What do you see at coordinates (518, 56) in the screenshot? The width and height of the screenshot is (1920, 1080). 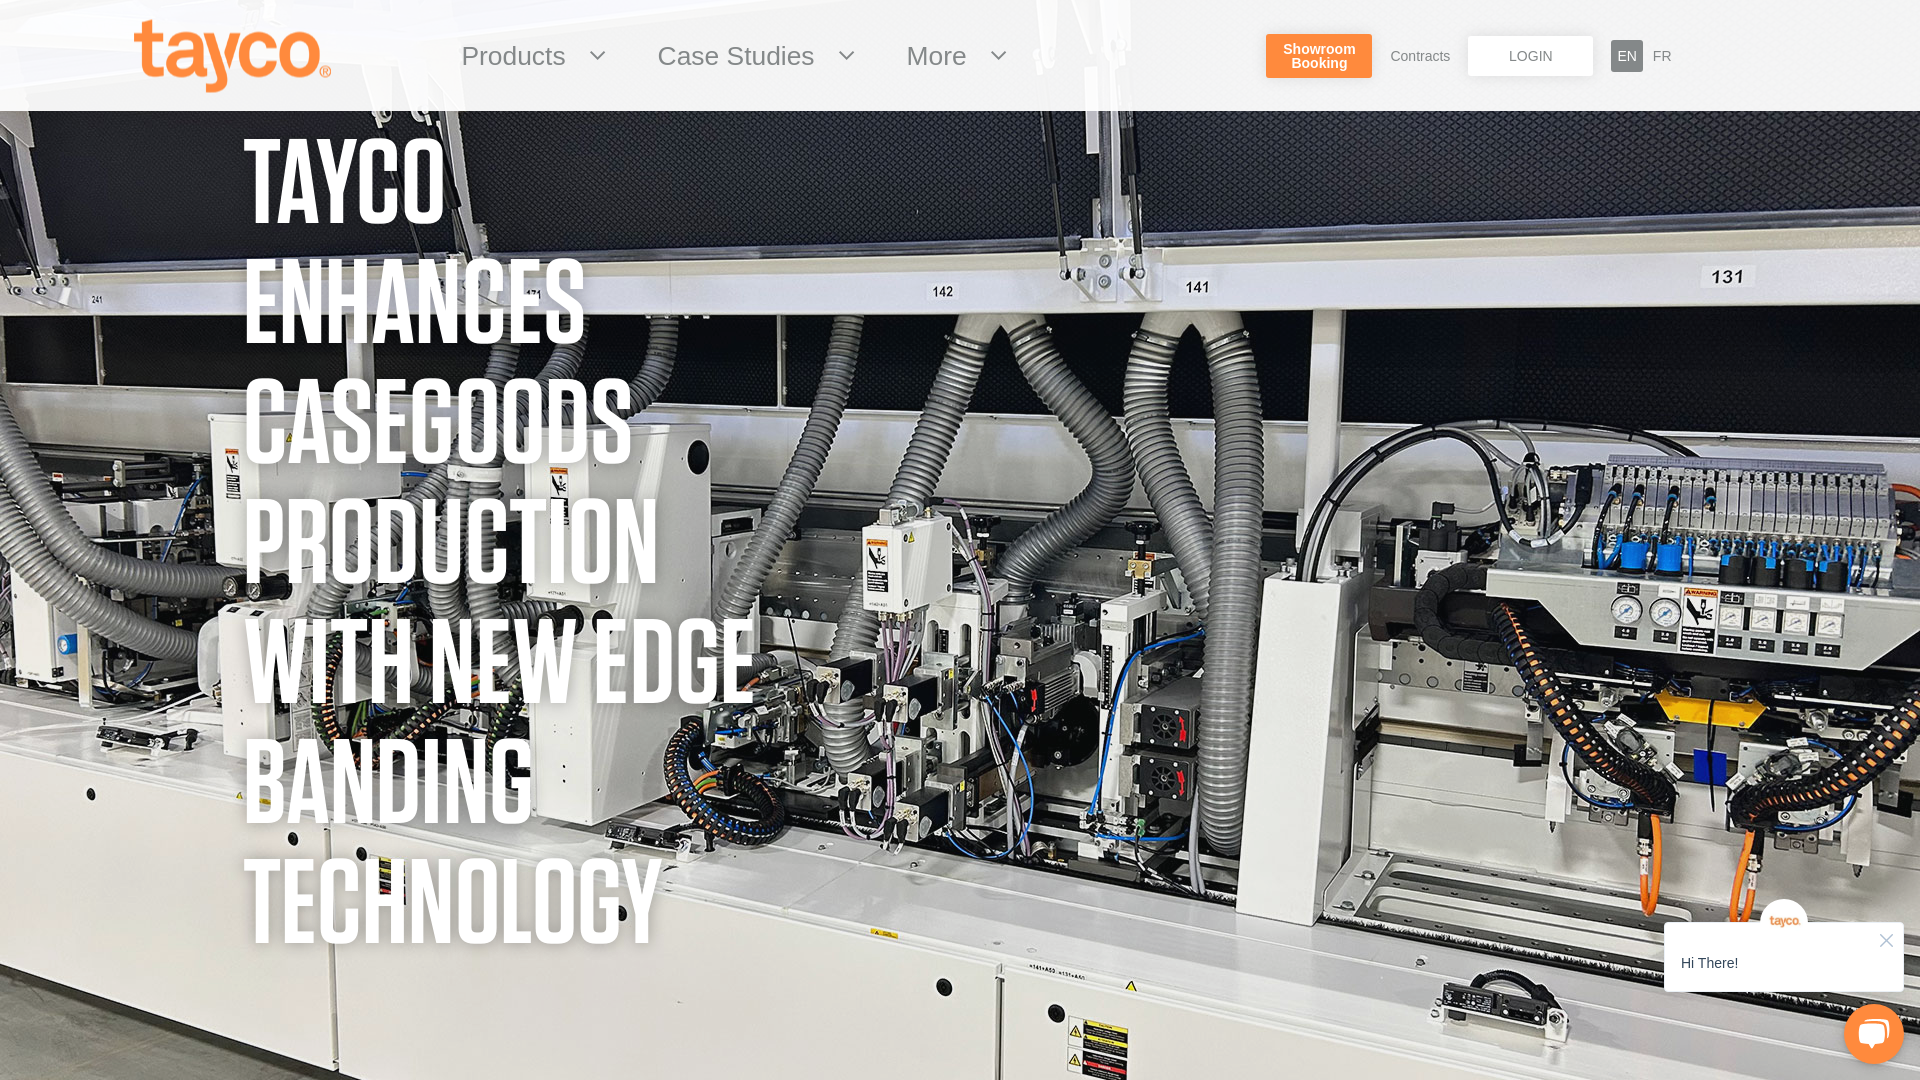 I see `Products` at bounding box center [518, 56].